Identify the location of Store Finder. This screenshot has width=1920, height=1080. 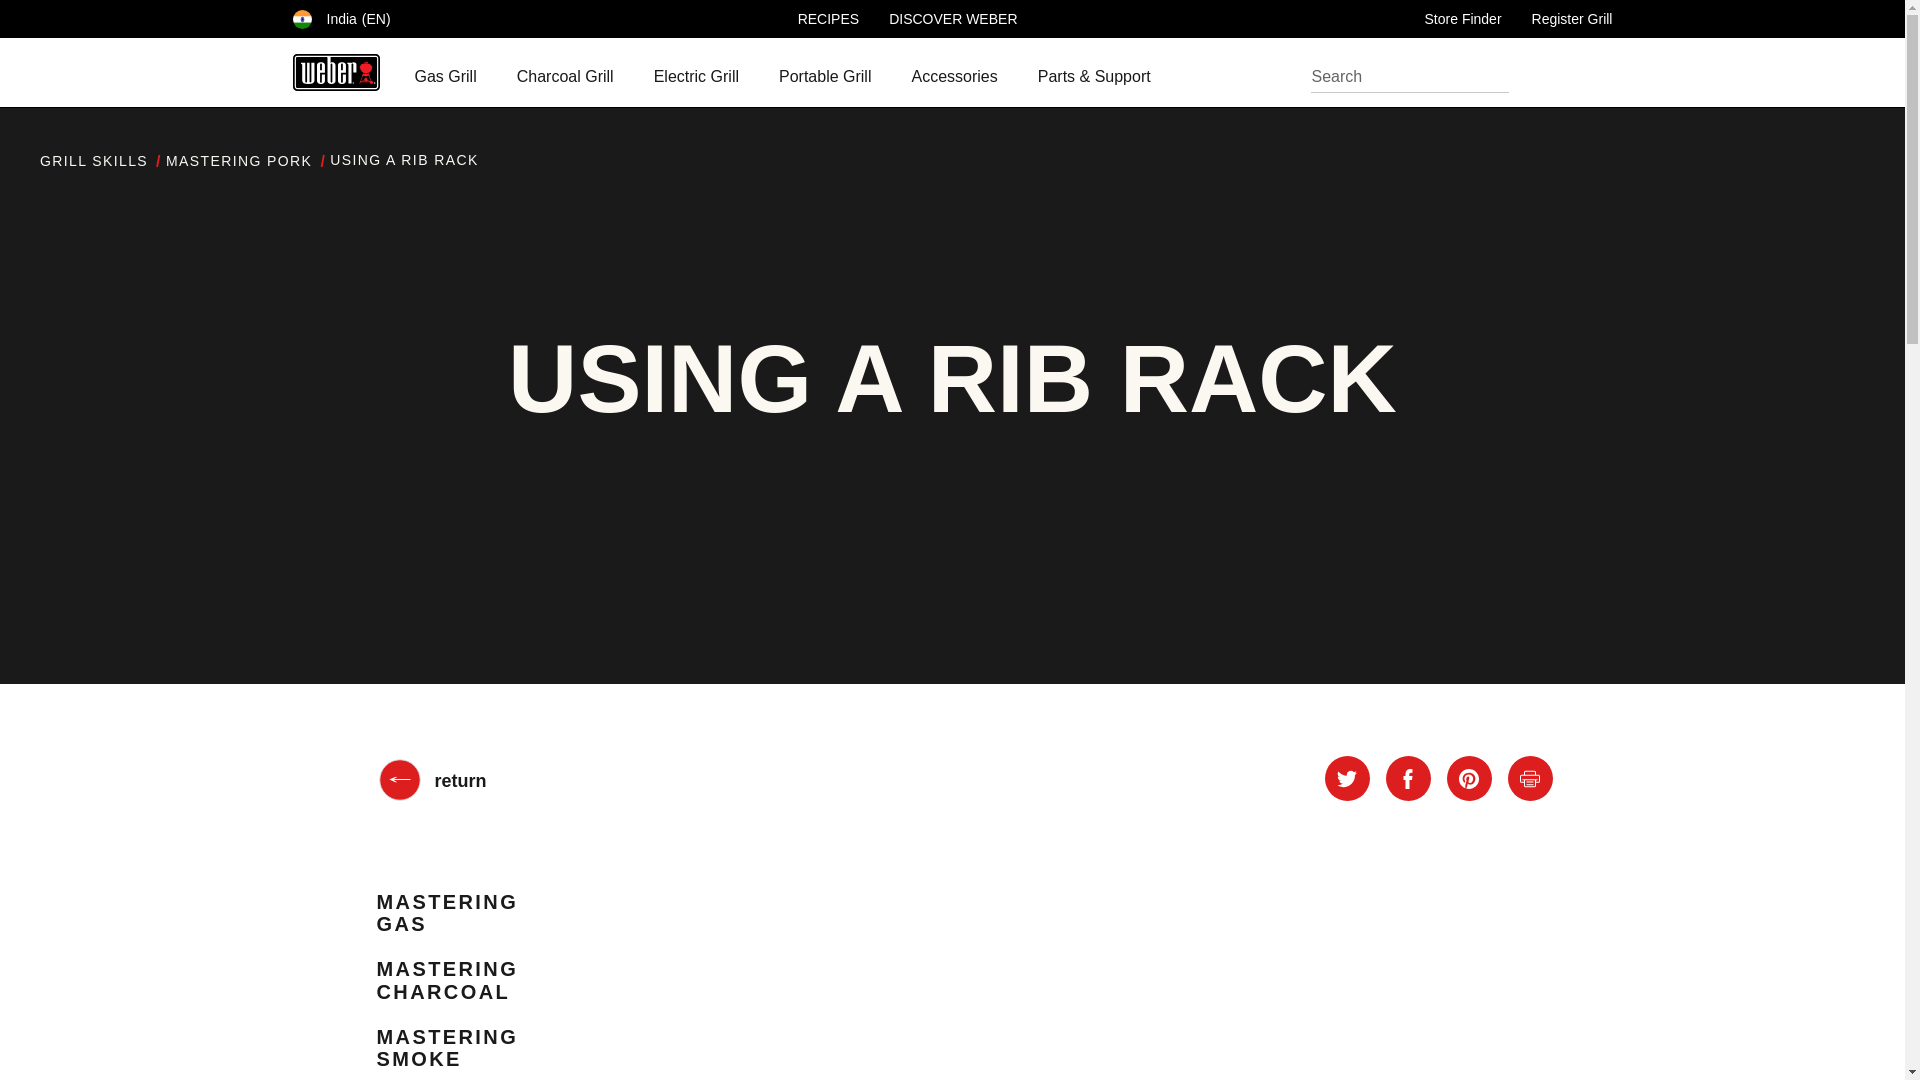
(1462, 18).